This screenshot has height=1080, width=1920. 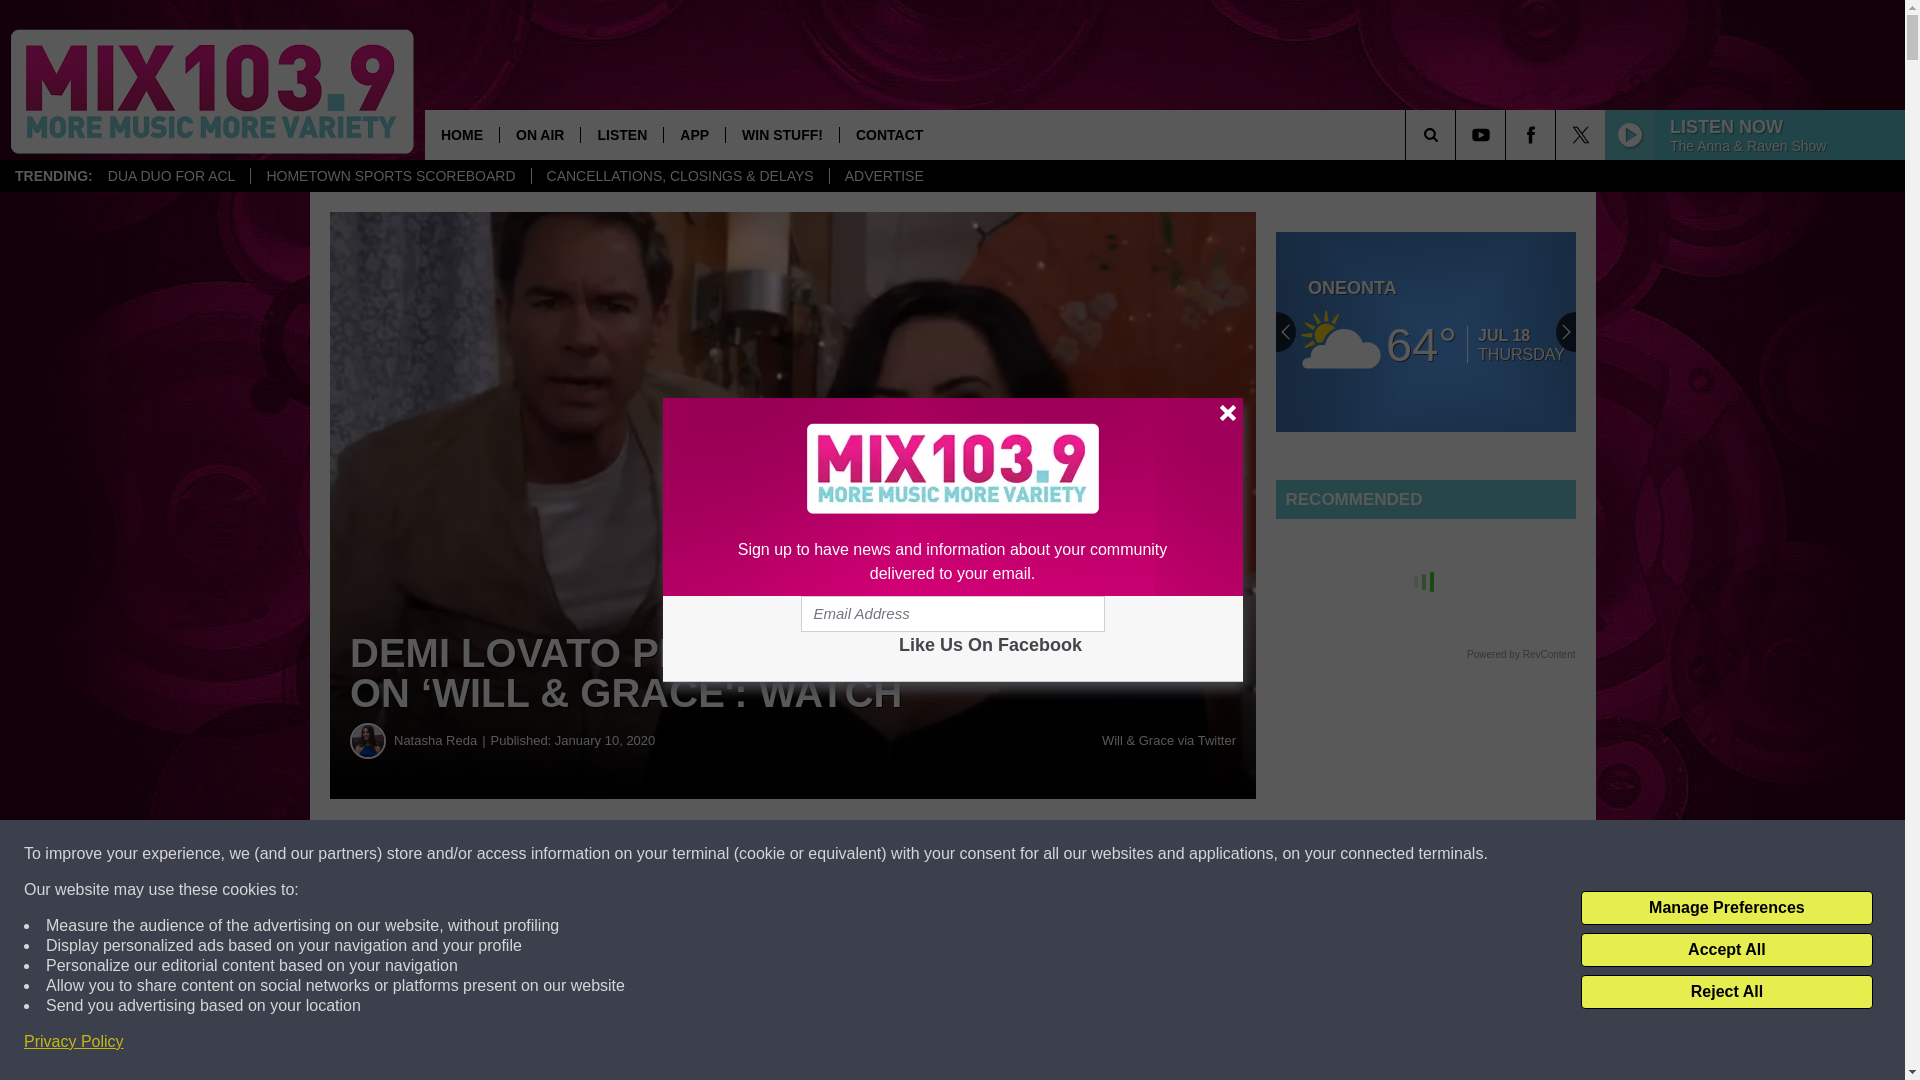 What do you see at coordinates (694, 134) in the screenshot?
I see `APP` at bounding box center [694, 134].